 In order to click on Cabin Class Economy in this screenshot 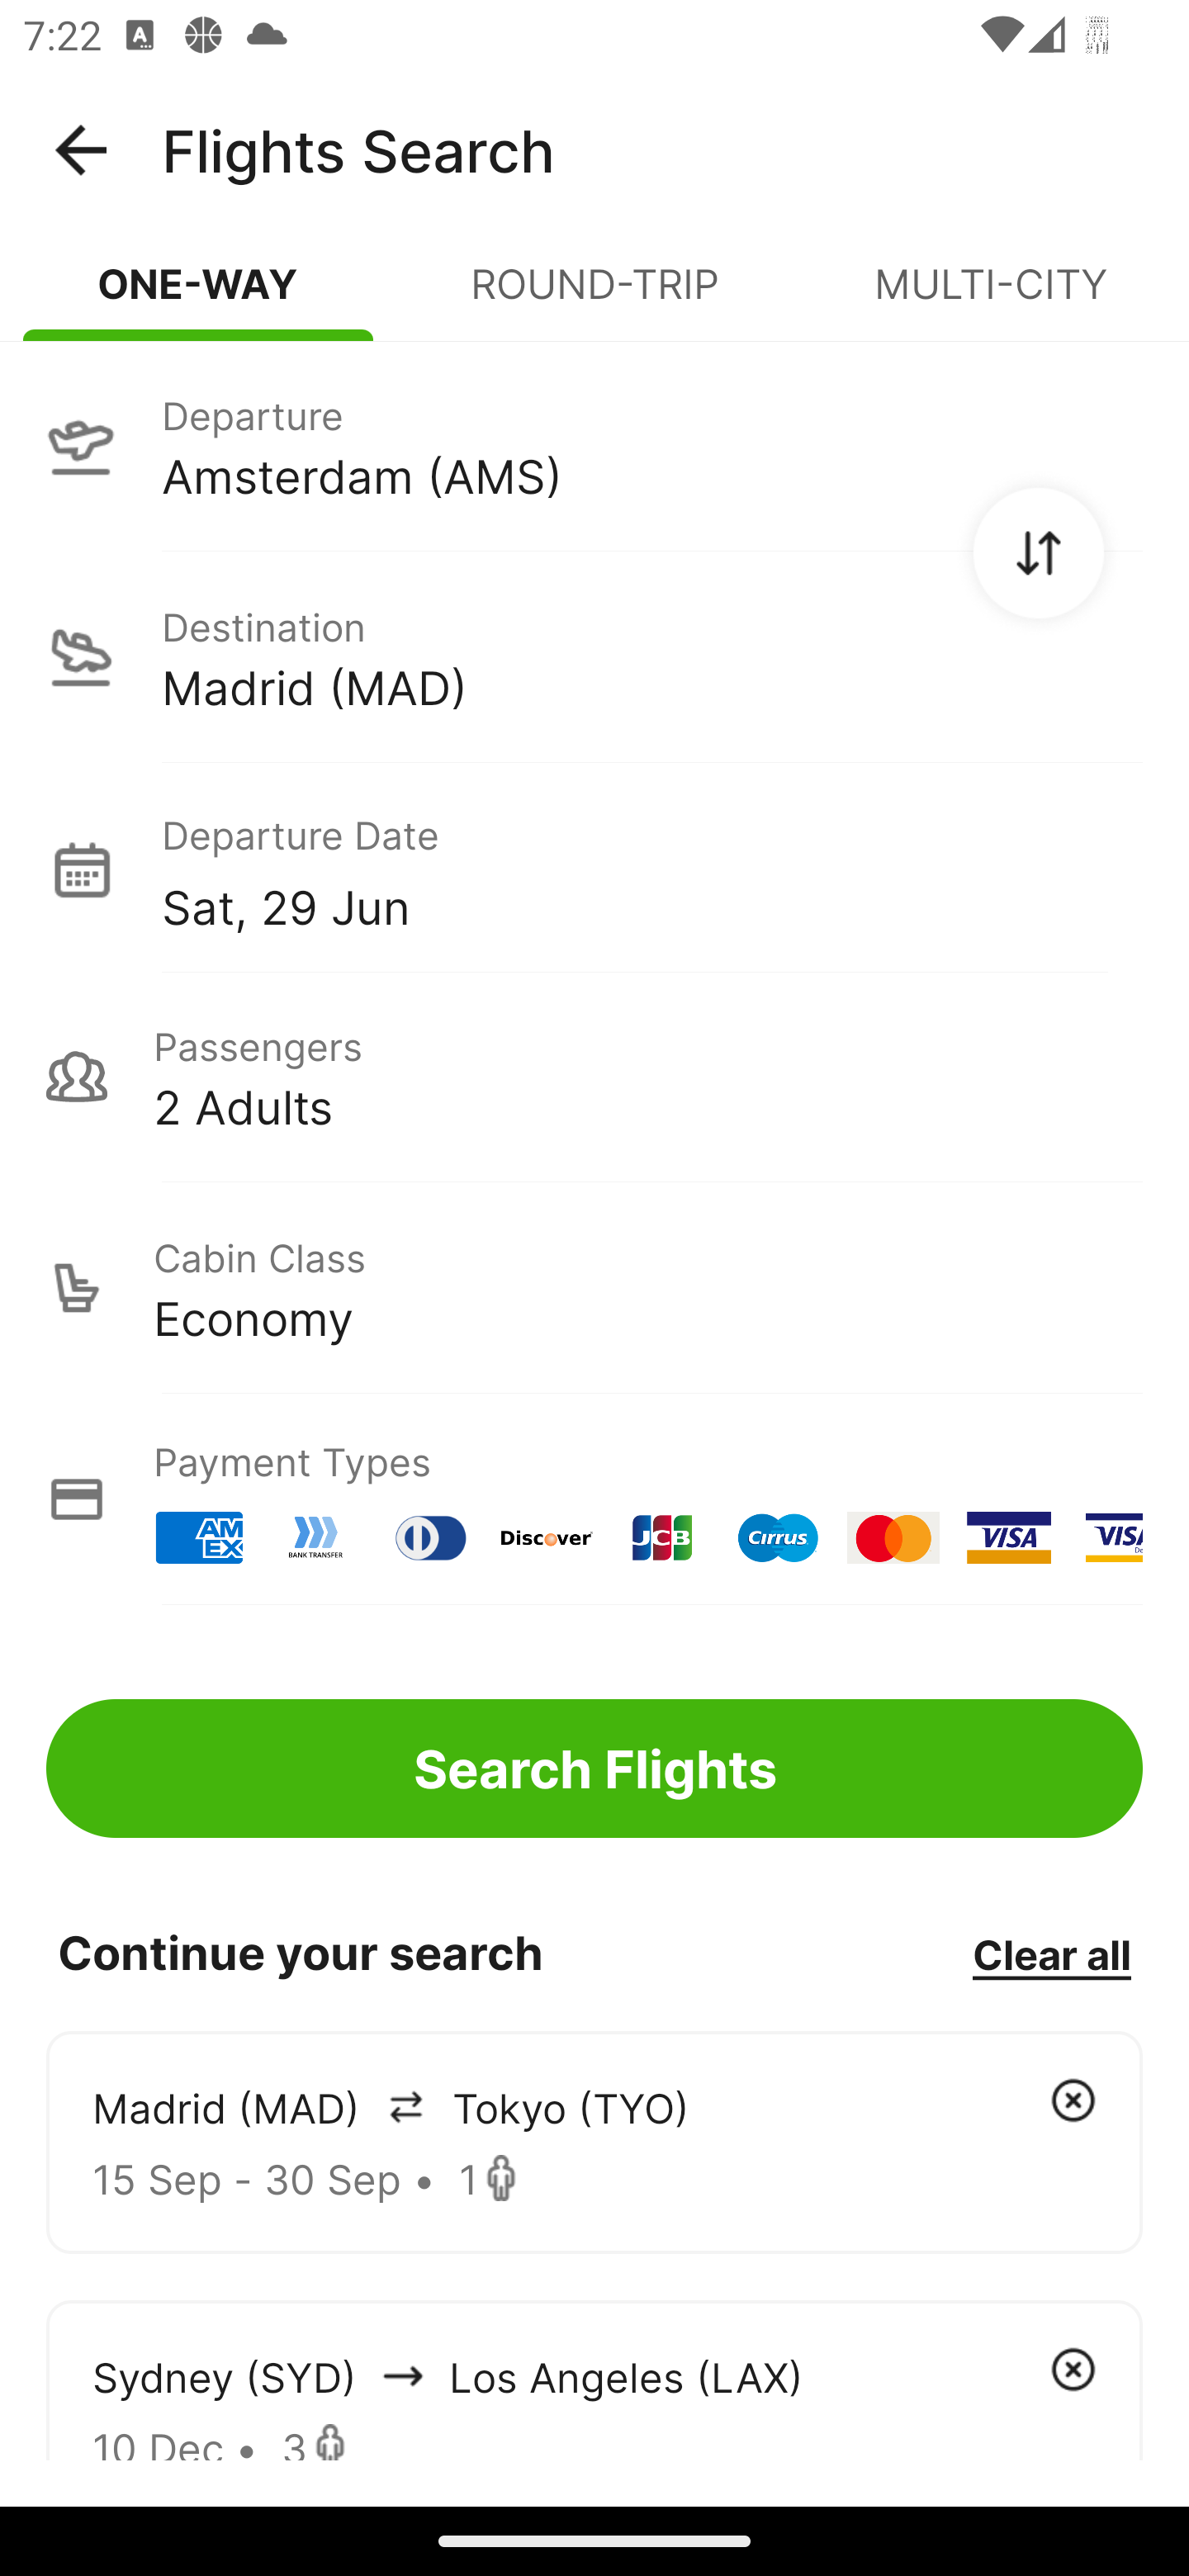, I will do `click(594, 1288)`.